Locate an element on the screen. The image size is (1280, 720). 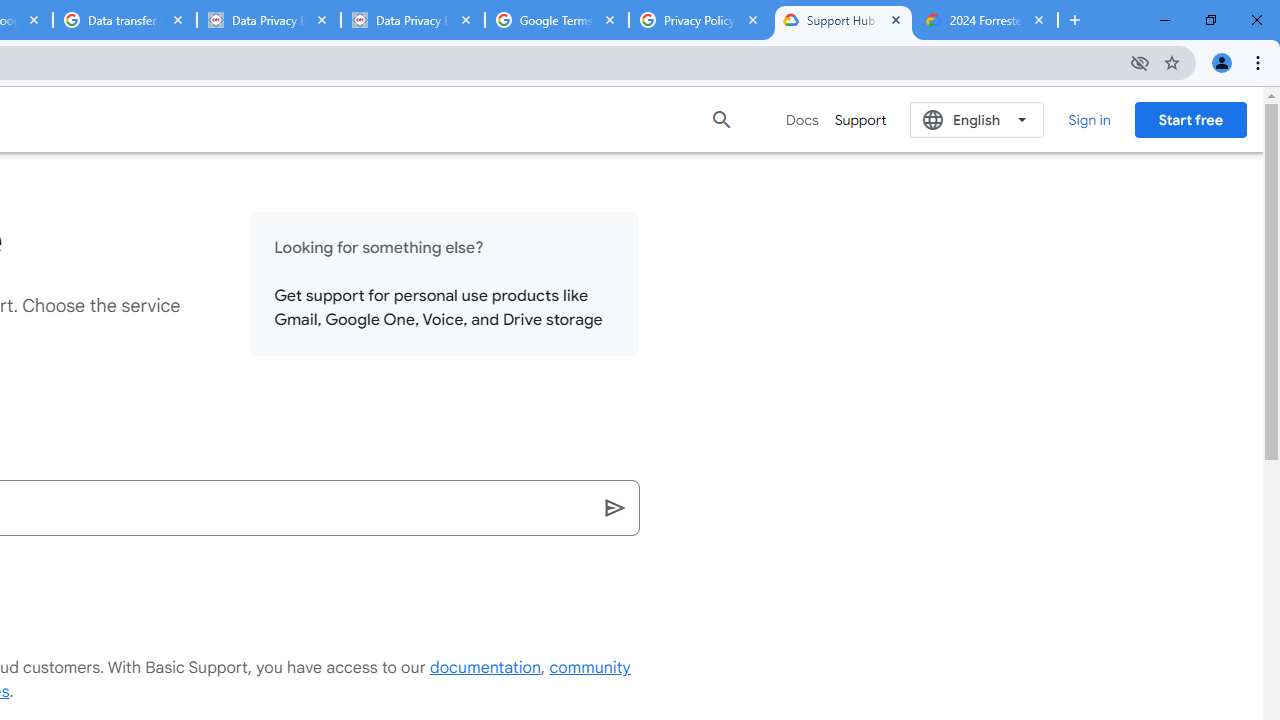
Data Privacy Framework is located at coordinates (268, 20).